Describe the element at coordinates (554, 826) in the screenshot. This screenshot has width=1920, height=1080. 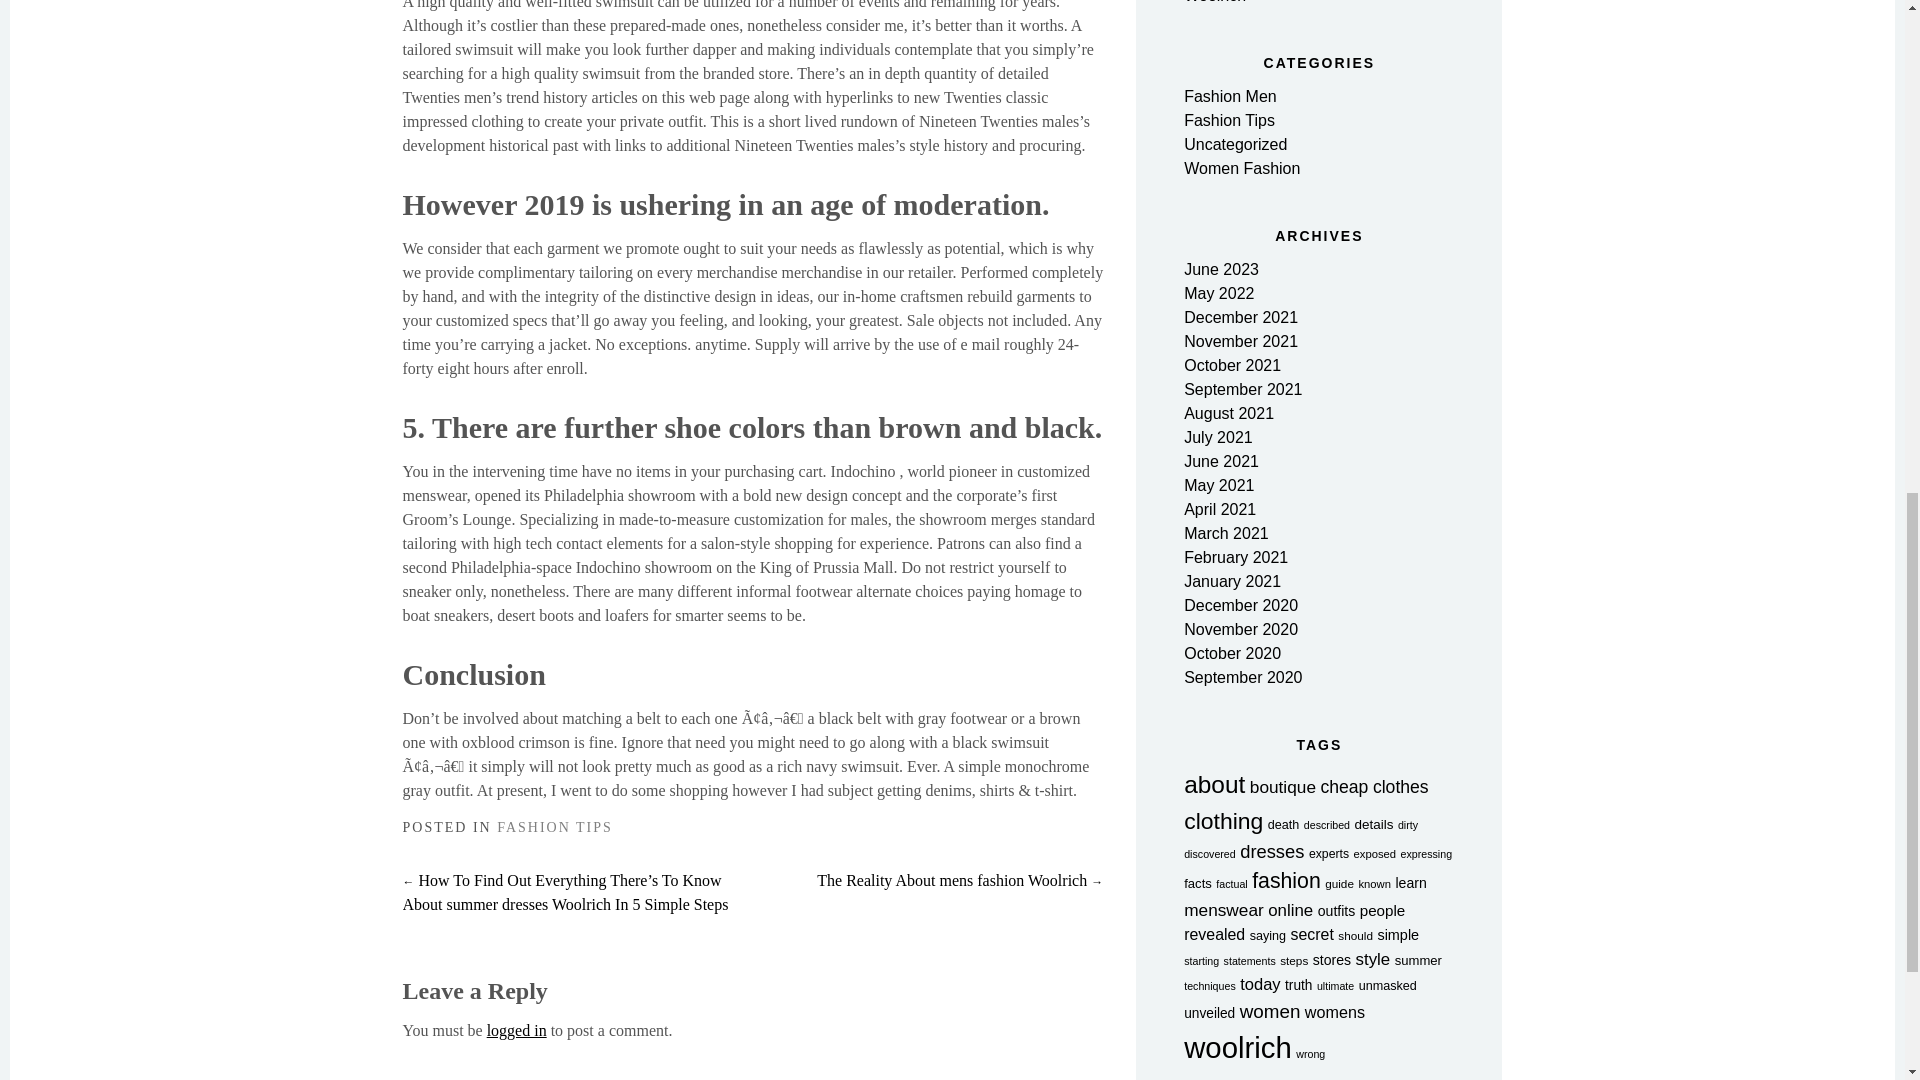
I see `FASHION TIPS` at that location.